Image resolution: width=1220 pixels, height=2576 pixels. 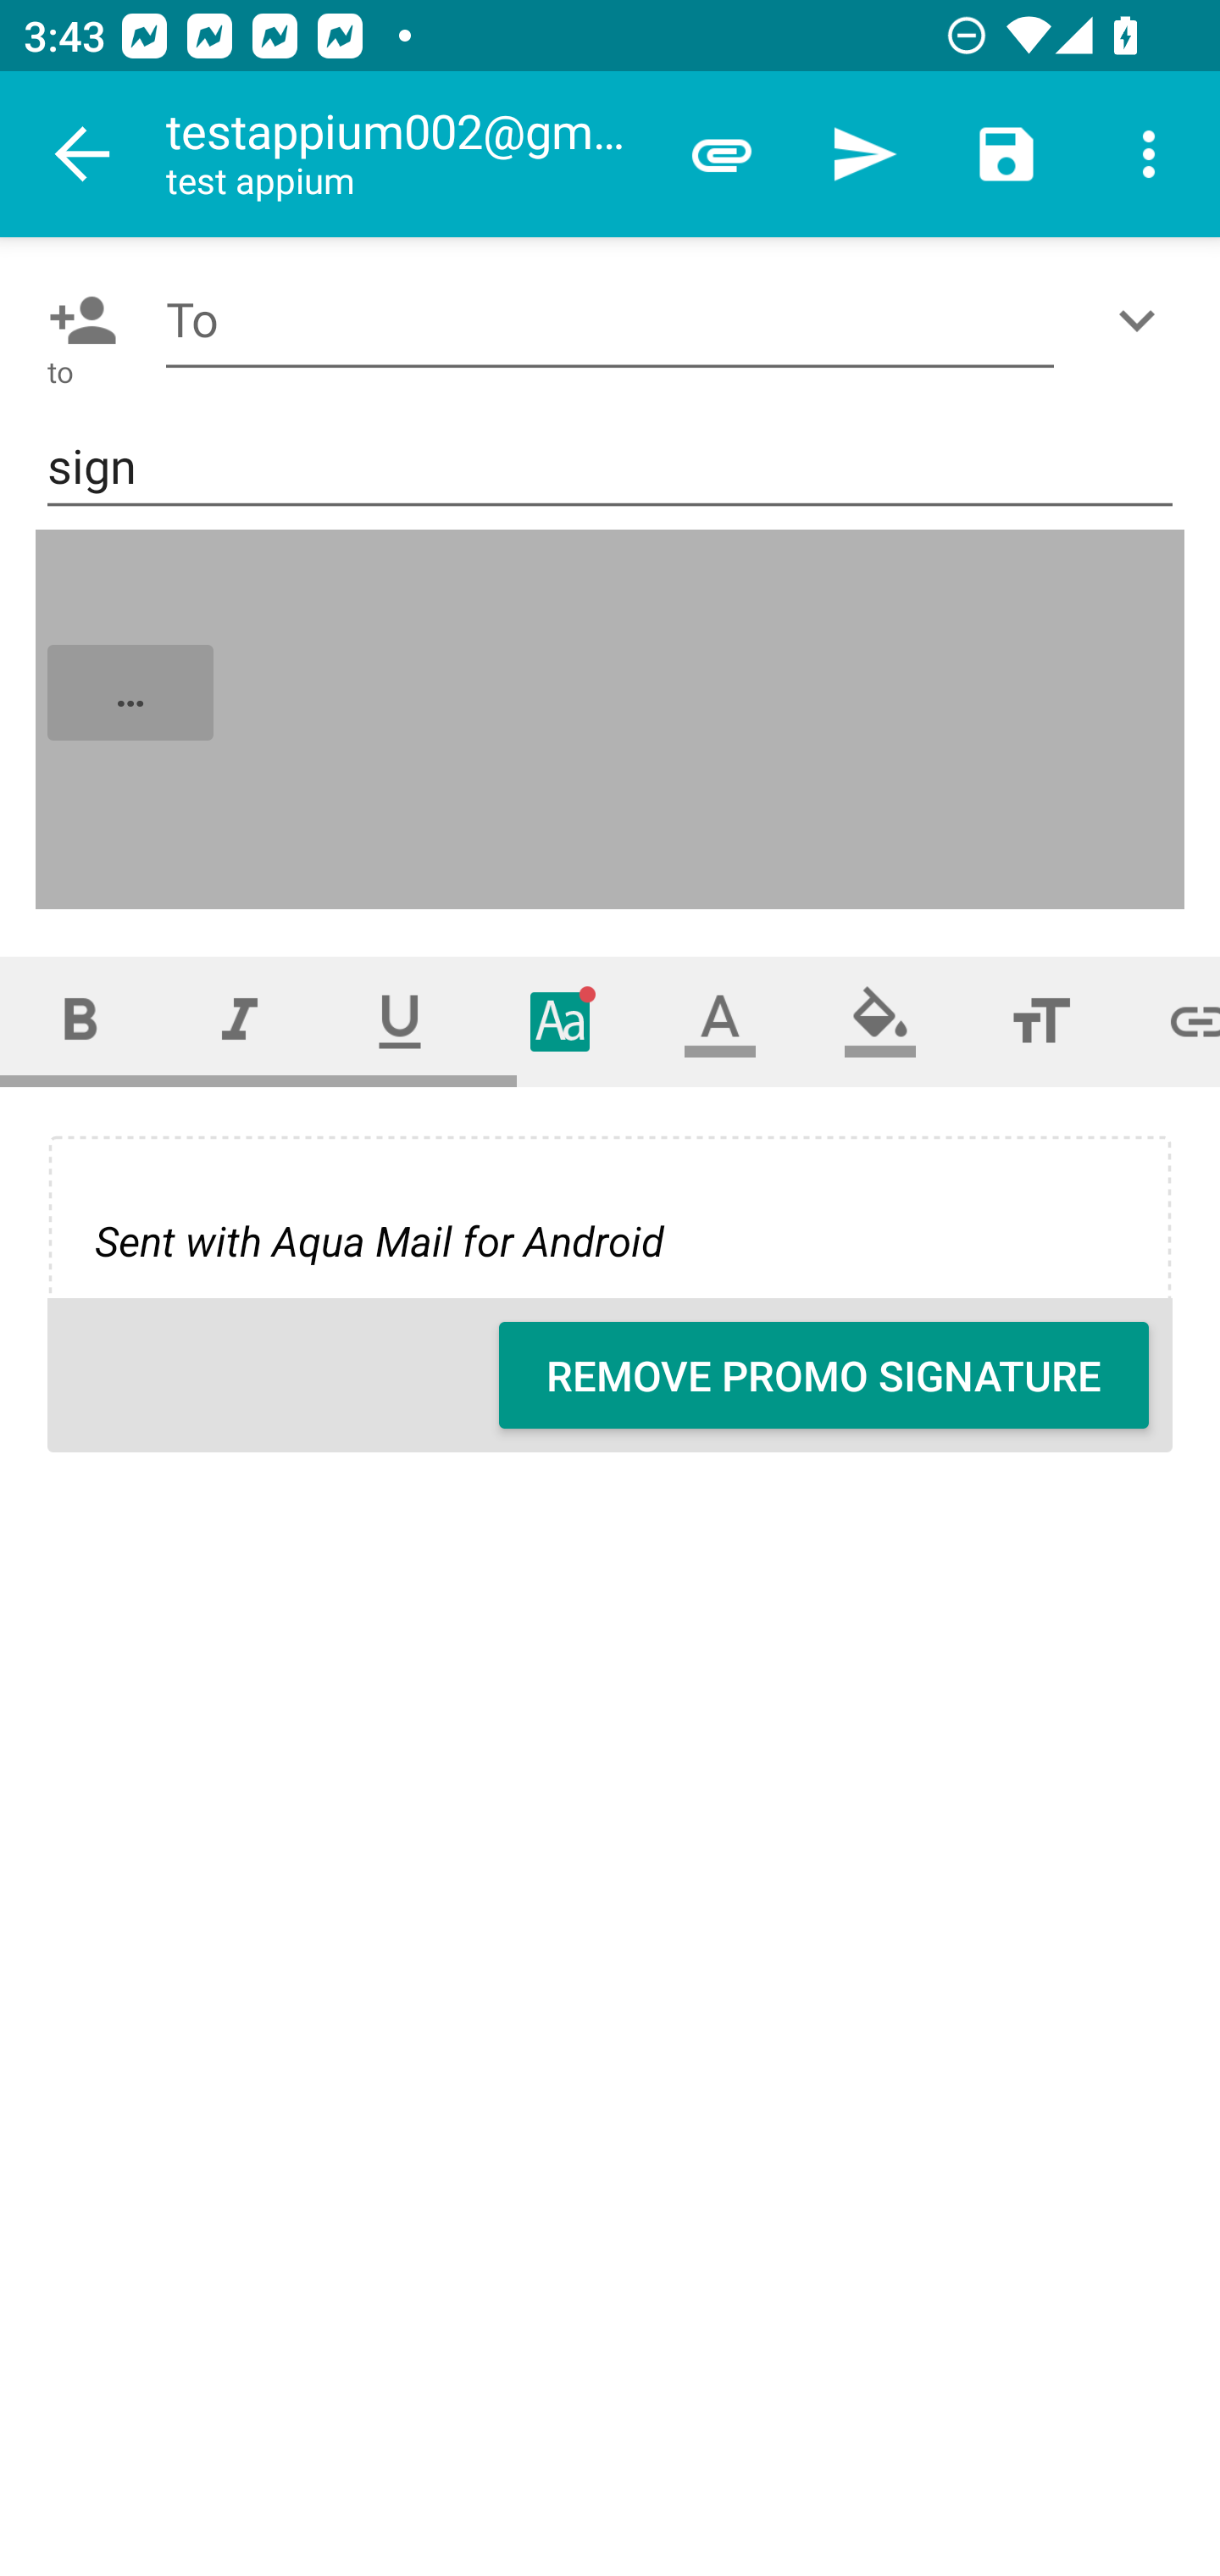 What do you see at coordinates (408, 154) in the screenshot?
I see `testappium002@gmail.com test appium` at bounding box center [408, 154].